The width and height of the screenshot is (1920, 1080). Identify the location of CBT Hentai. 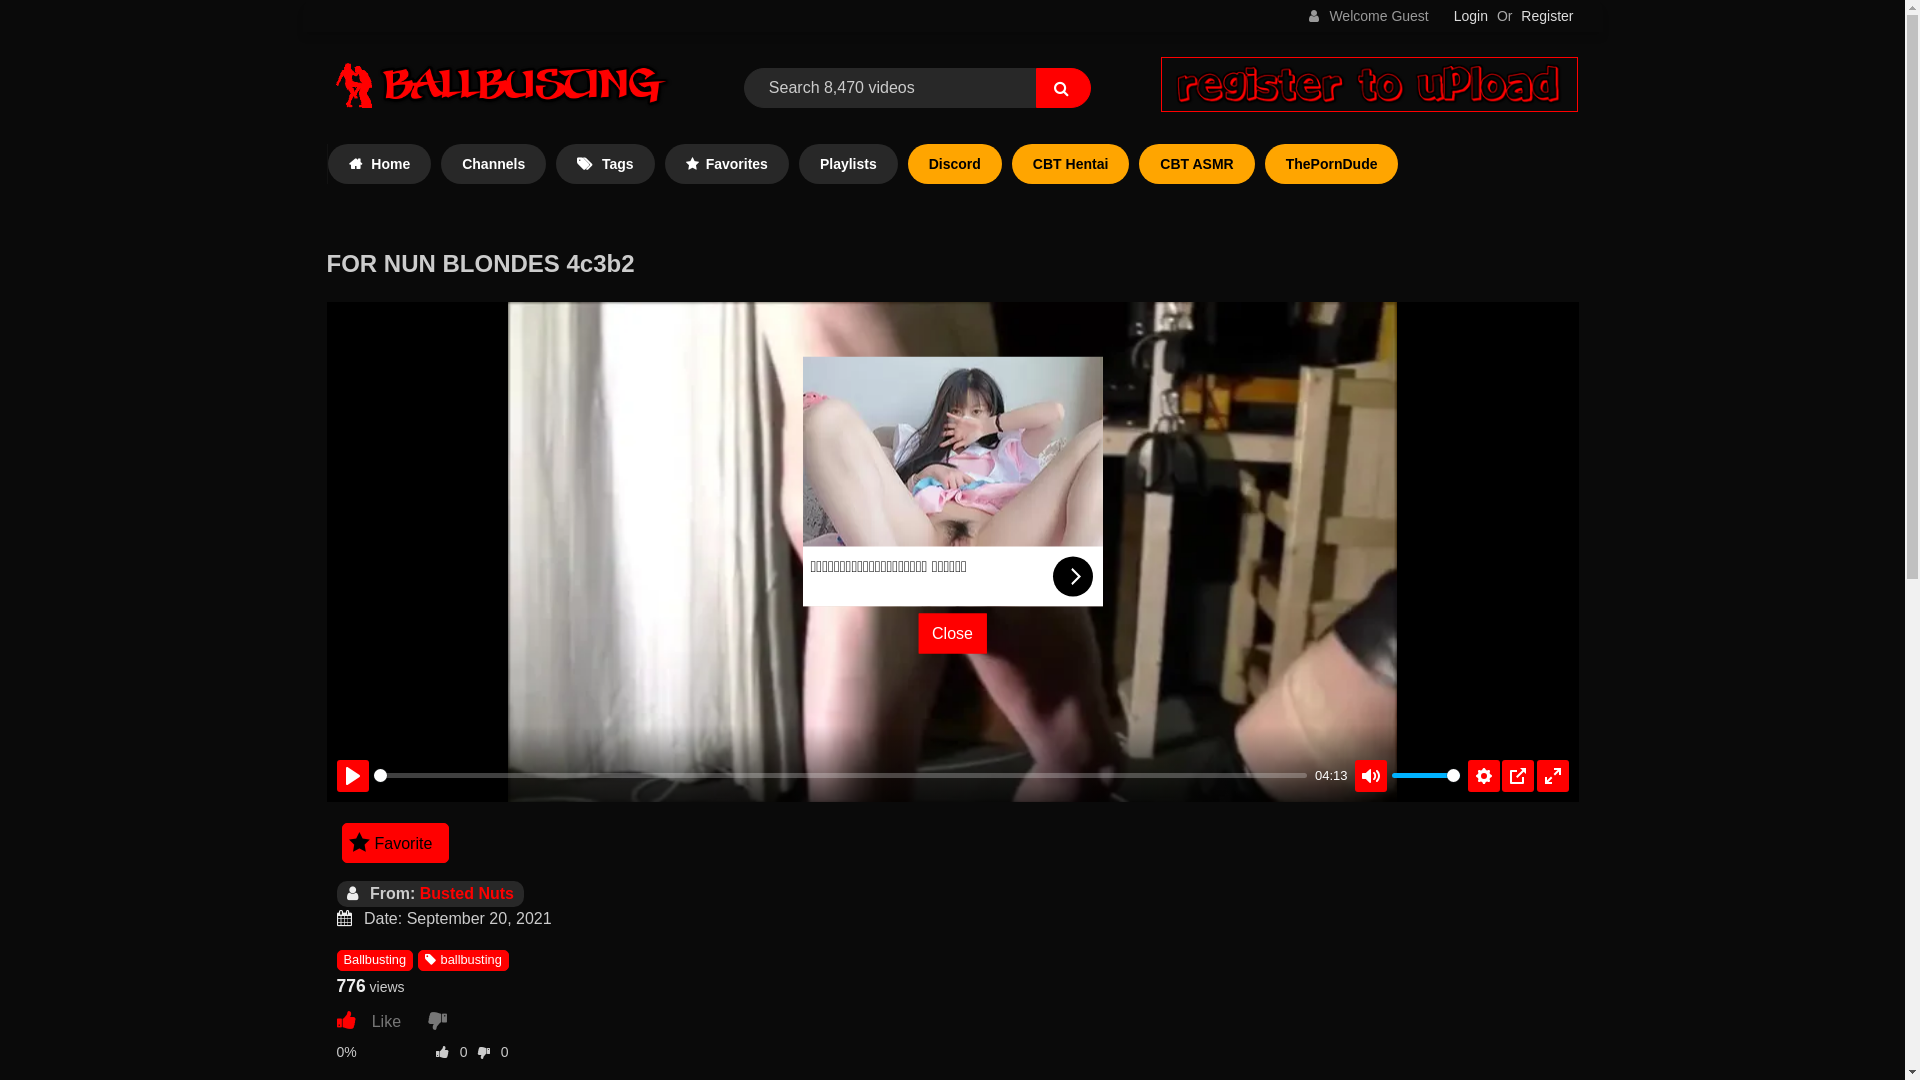
(1070, 164).